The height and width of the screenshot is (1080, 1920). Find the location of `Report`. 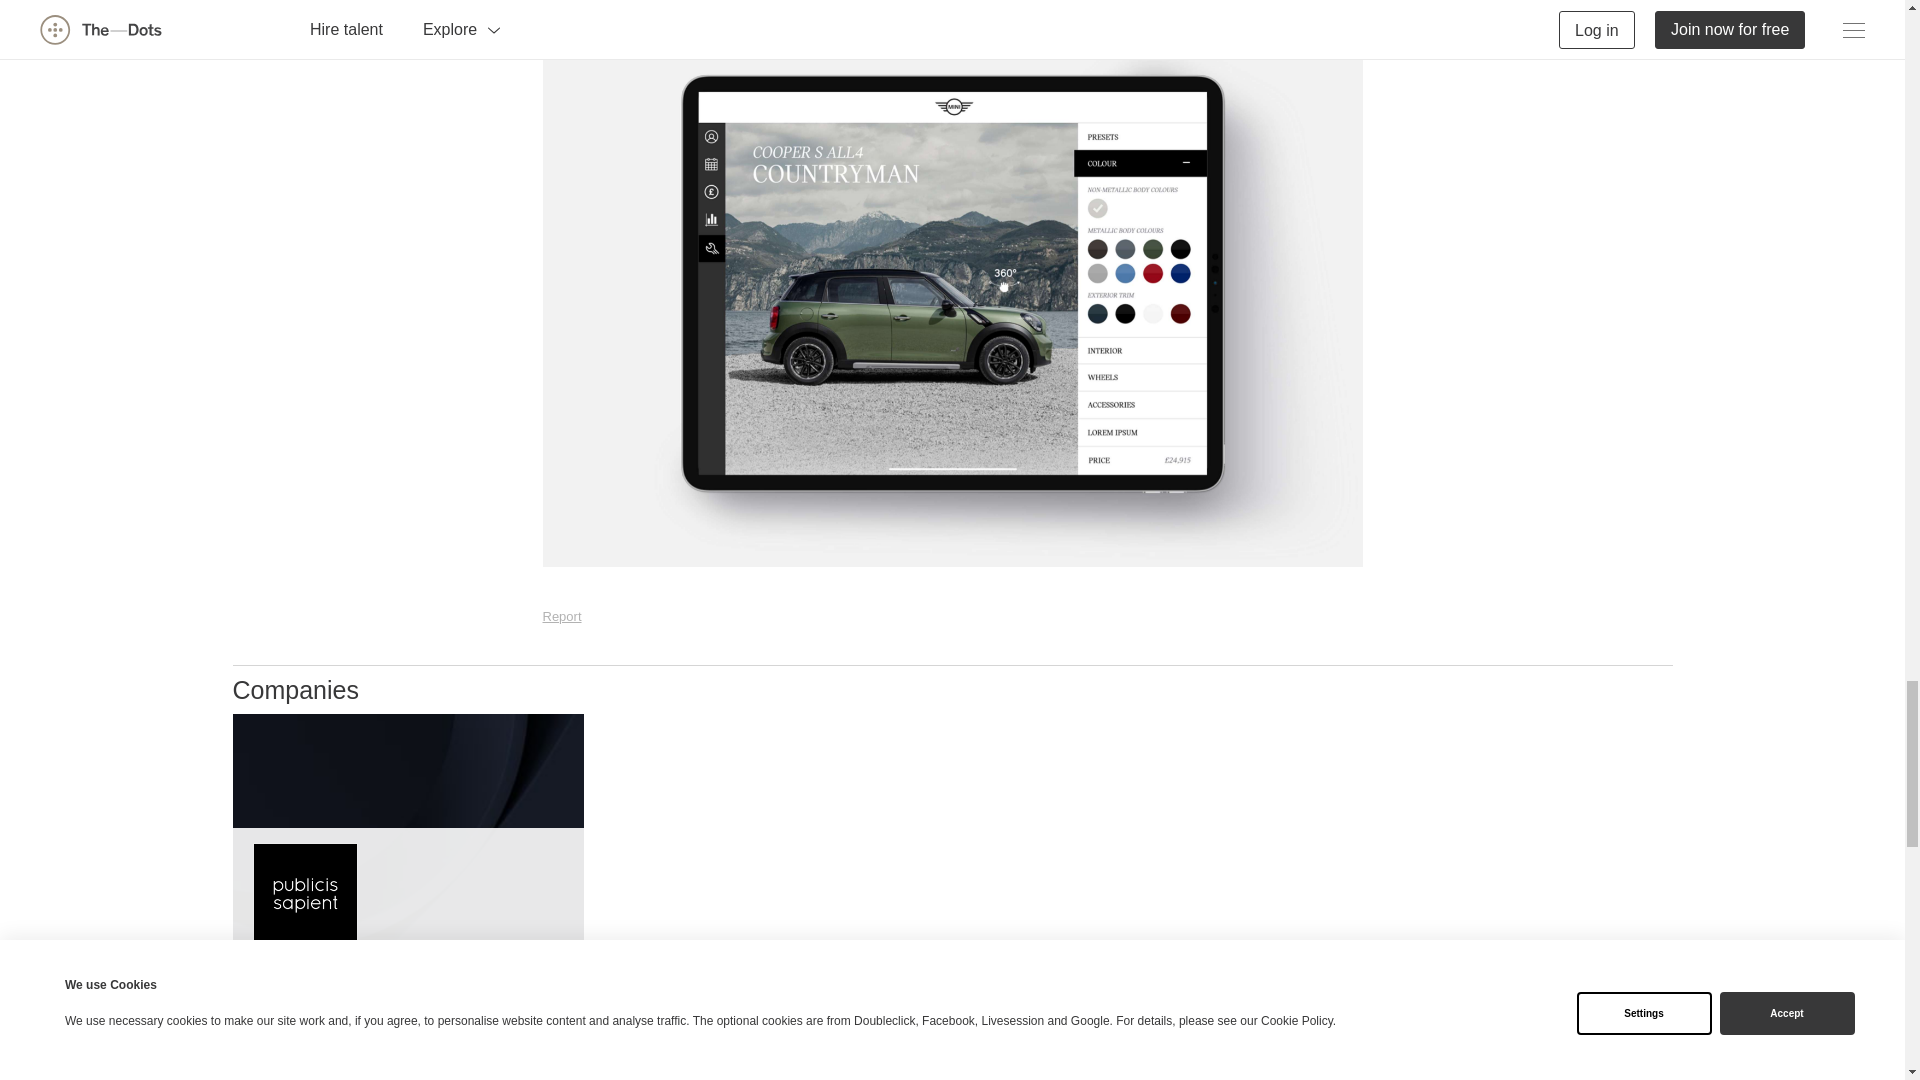

Report is located at coordinates (561, 616).